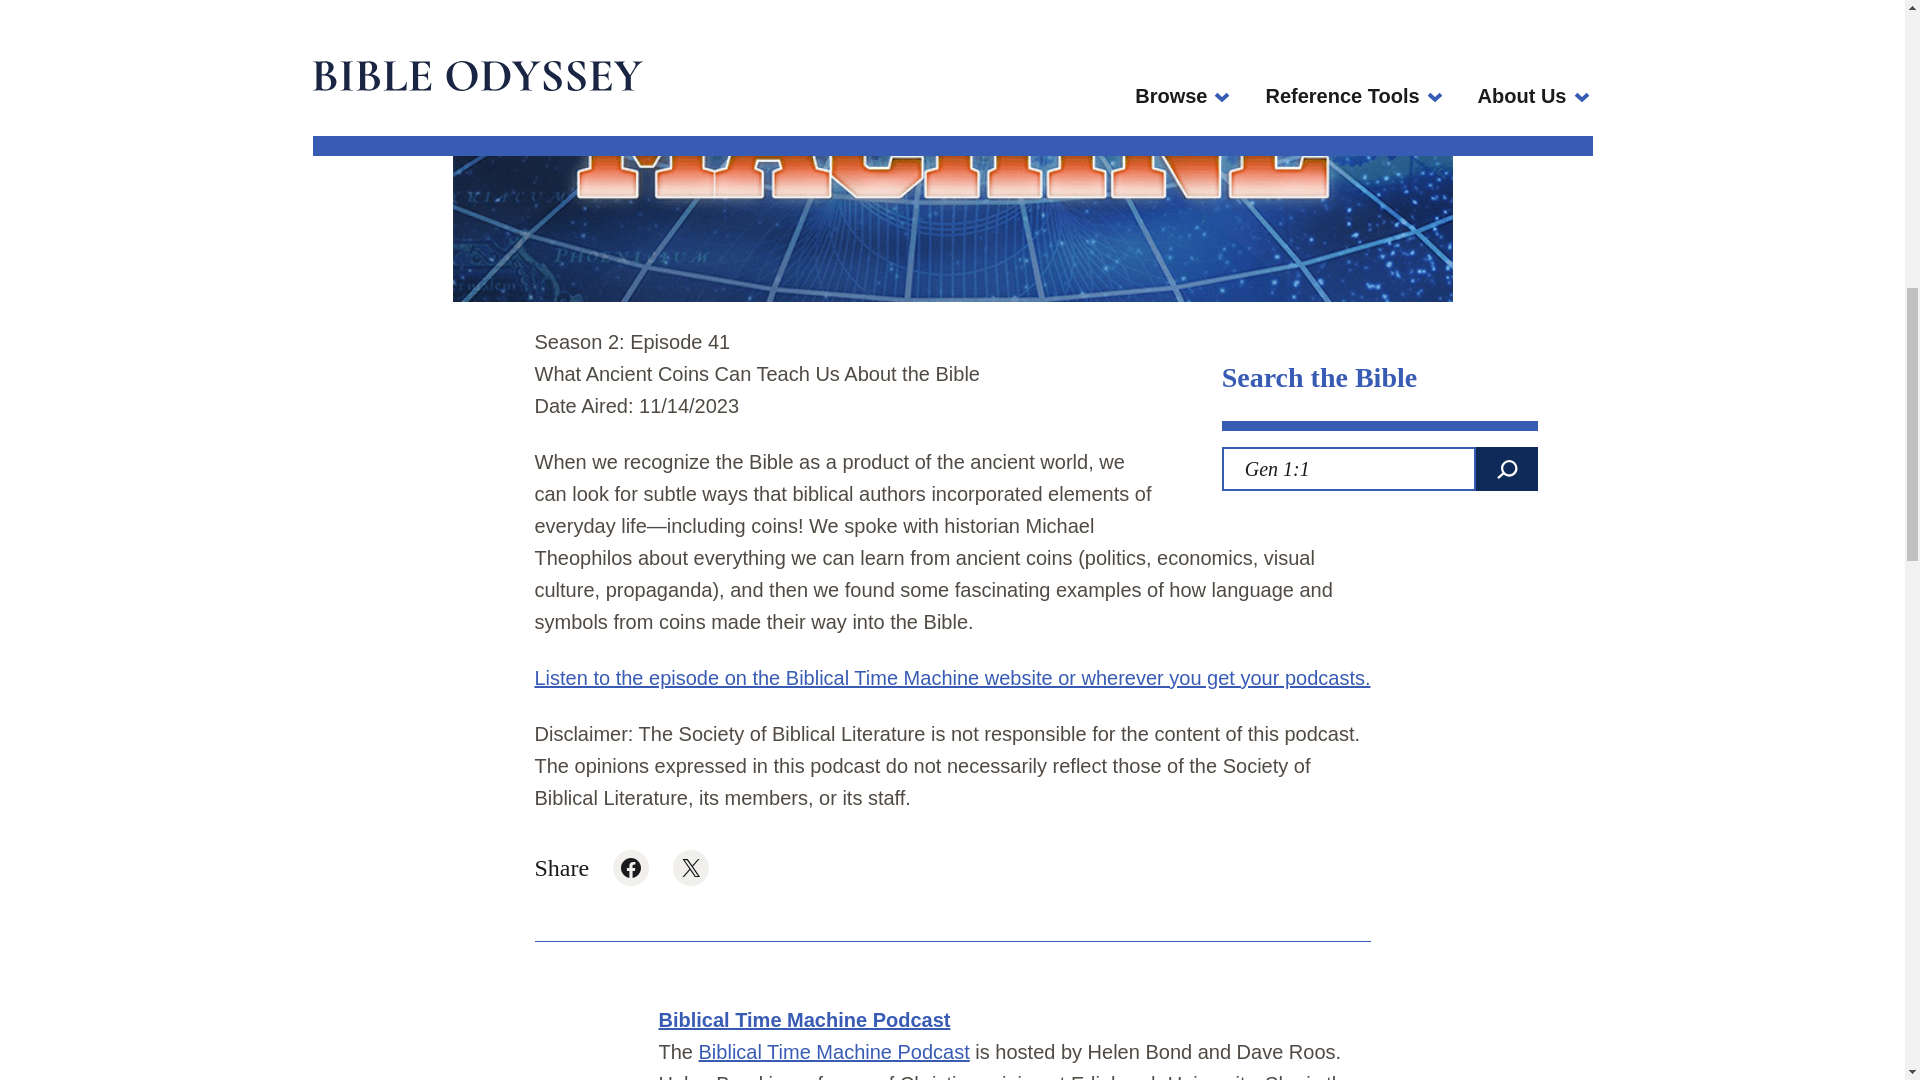  What do you see at coordinates (630, 867) in the screenshot?
I see `Share on Facebook` at bounding box center [630, 867].